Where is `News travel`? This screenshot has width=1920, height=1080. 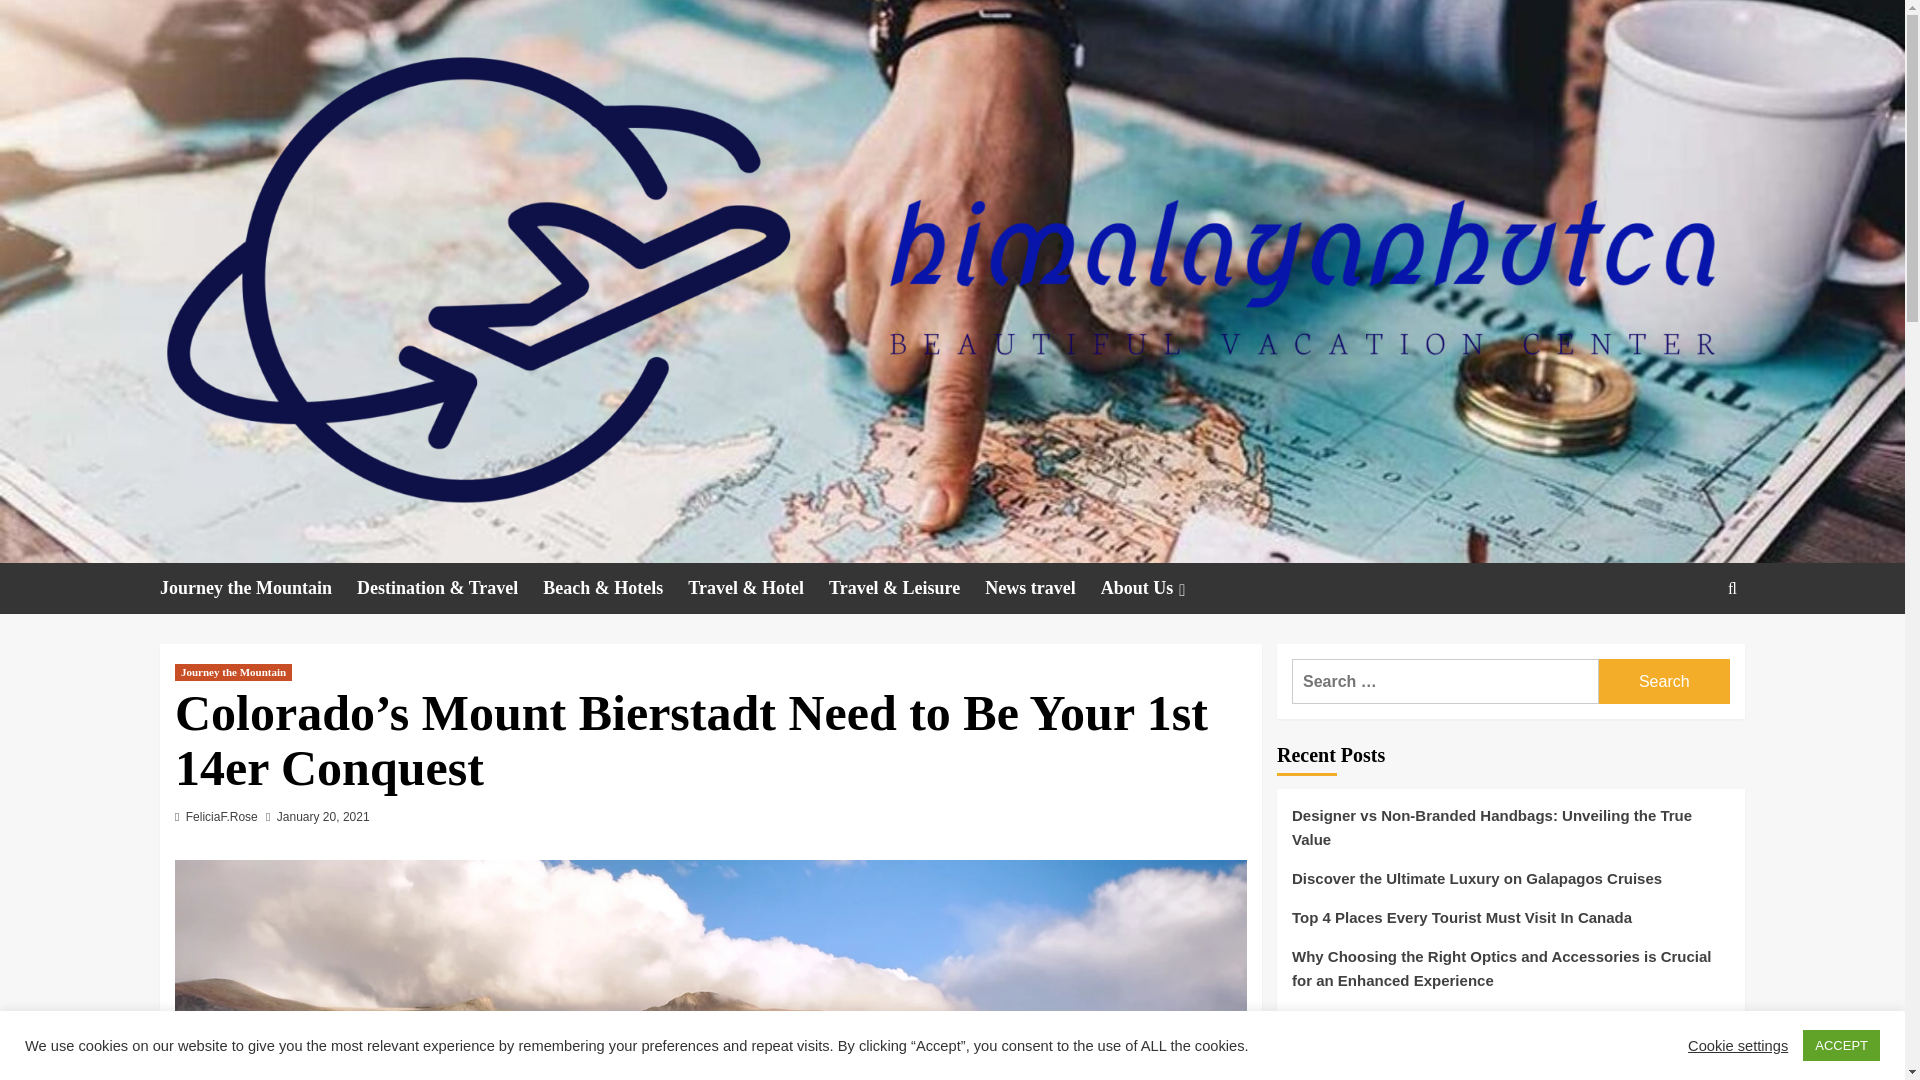
News travel is located at coordinates (1042, 588).